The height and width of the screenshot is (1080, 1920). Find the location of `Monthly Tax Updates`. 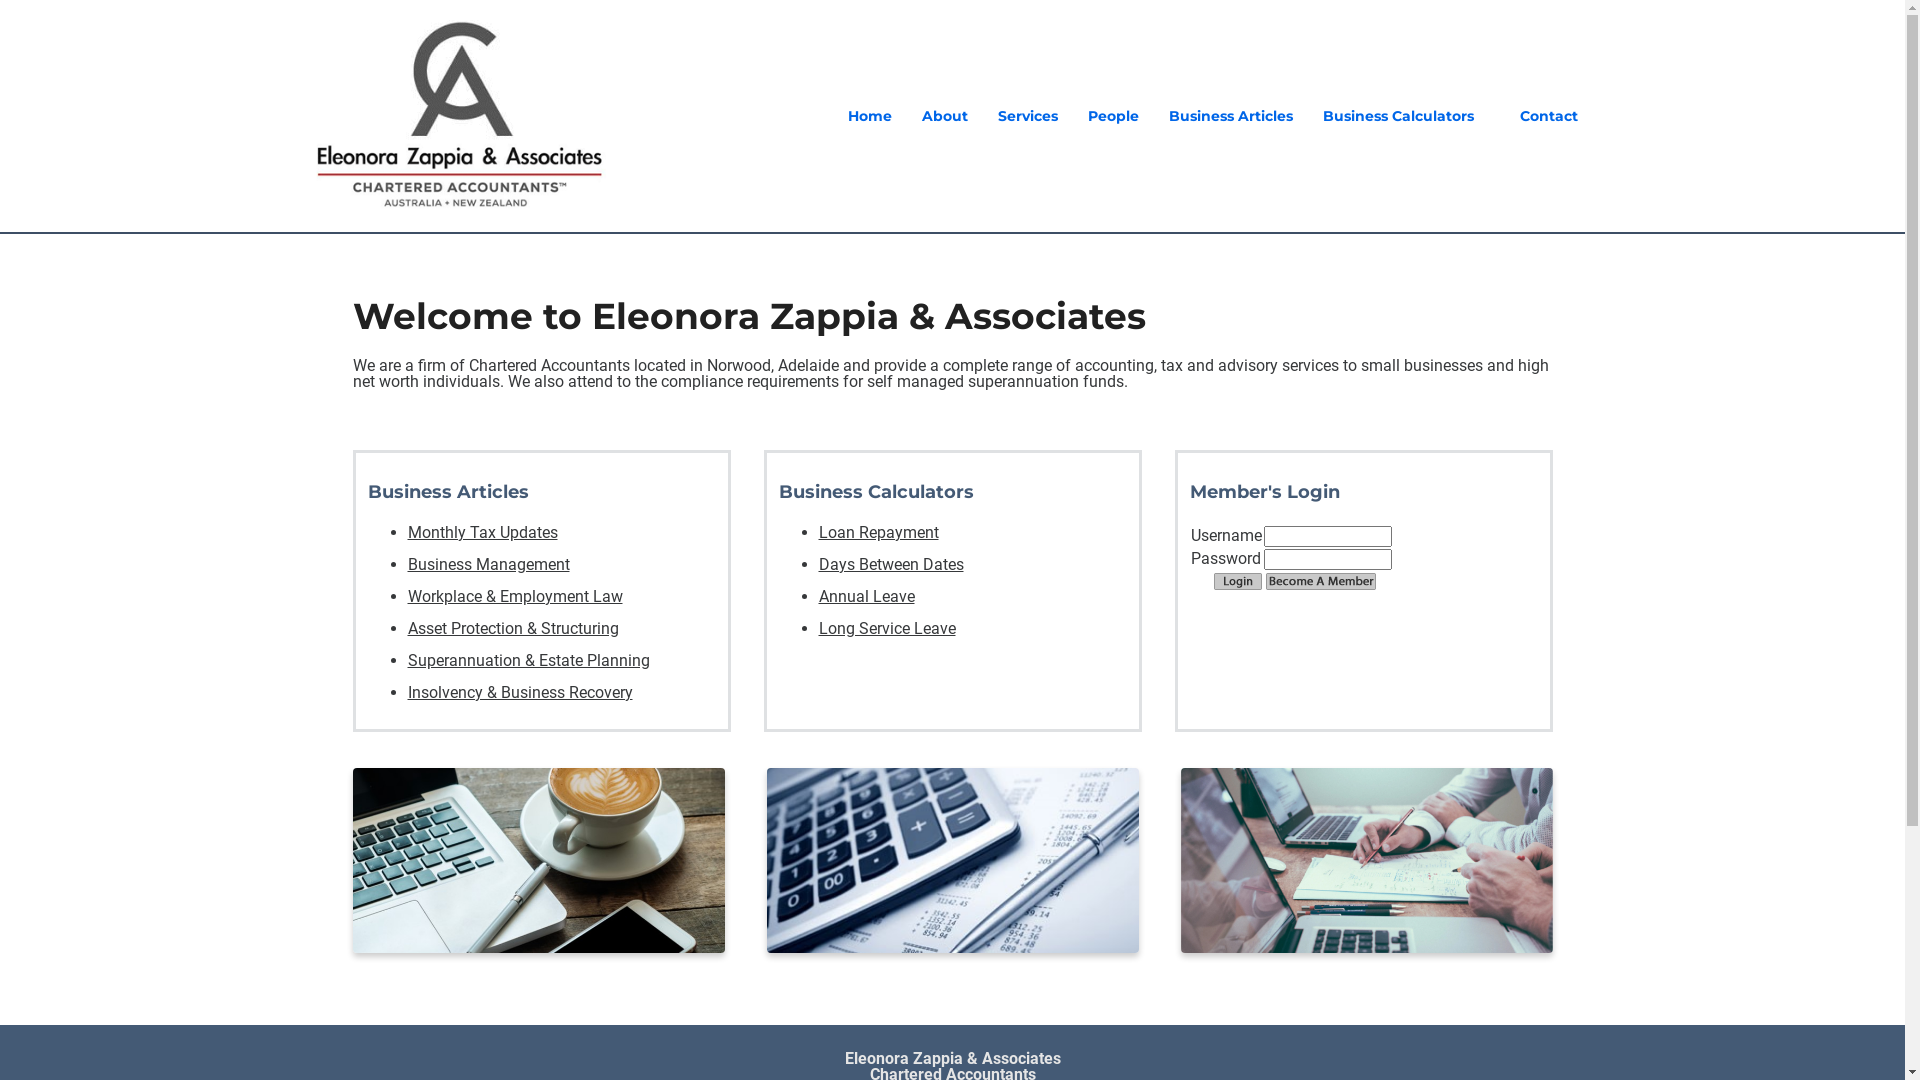

Monthly Tax Updates is located at coordinates (483, 532).